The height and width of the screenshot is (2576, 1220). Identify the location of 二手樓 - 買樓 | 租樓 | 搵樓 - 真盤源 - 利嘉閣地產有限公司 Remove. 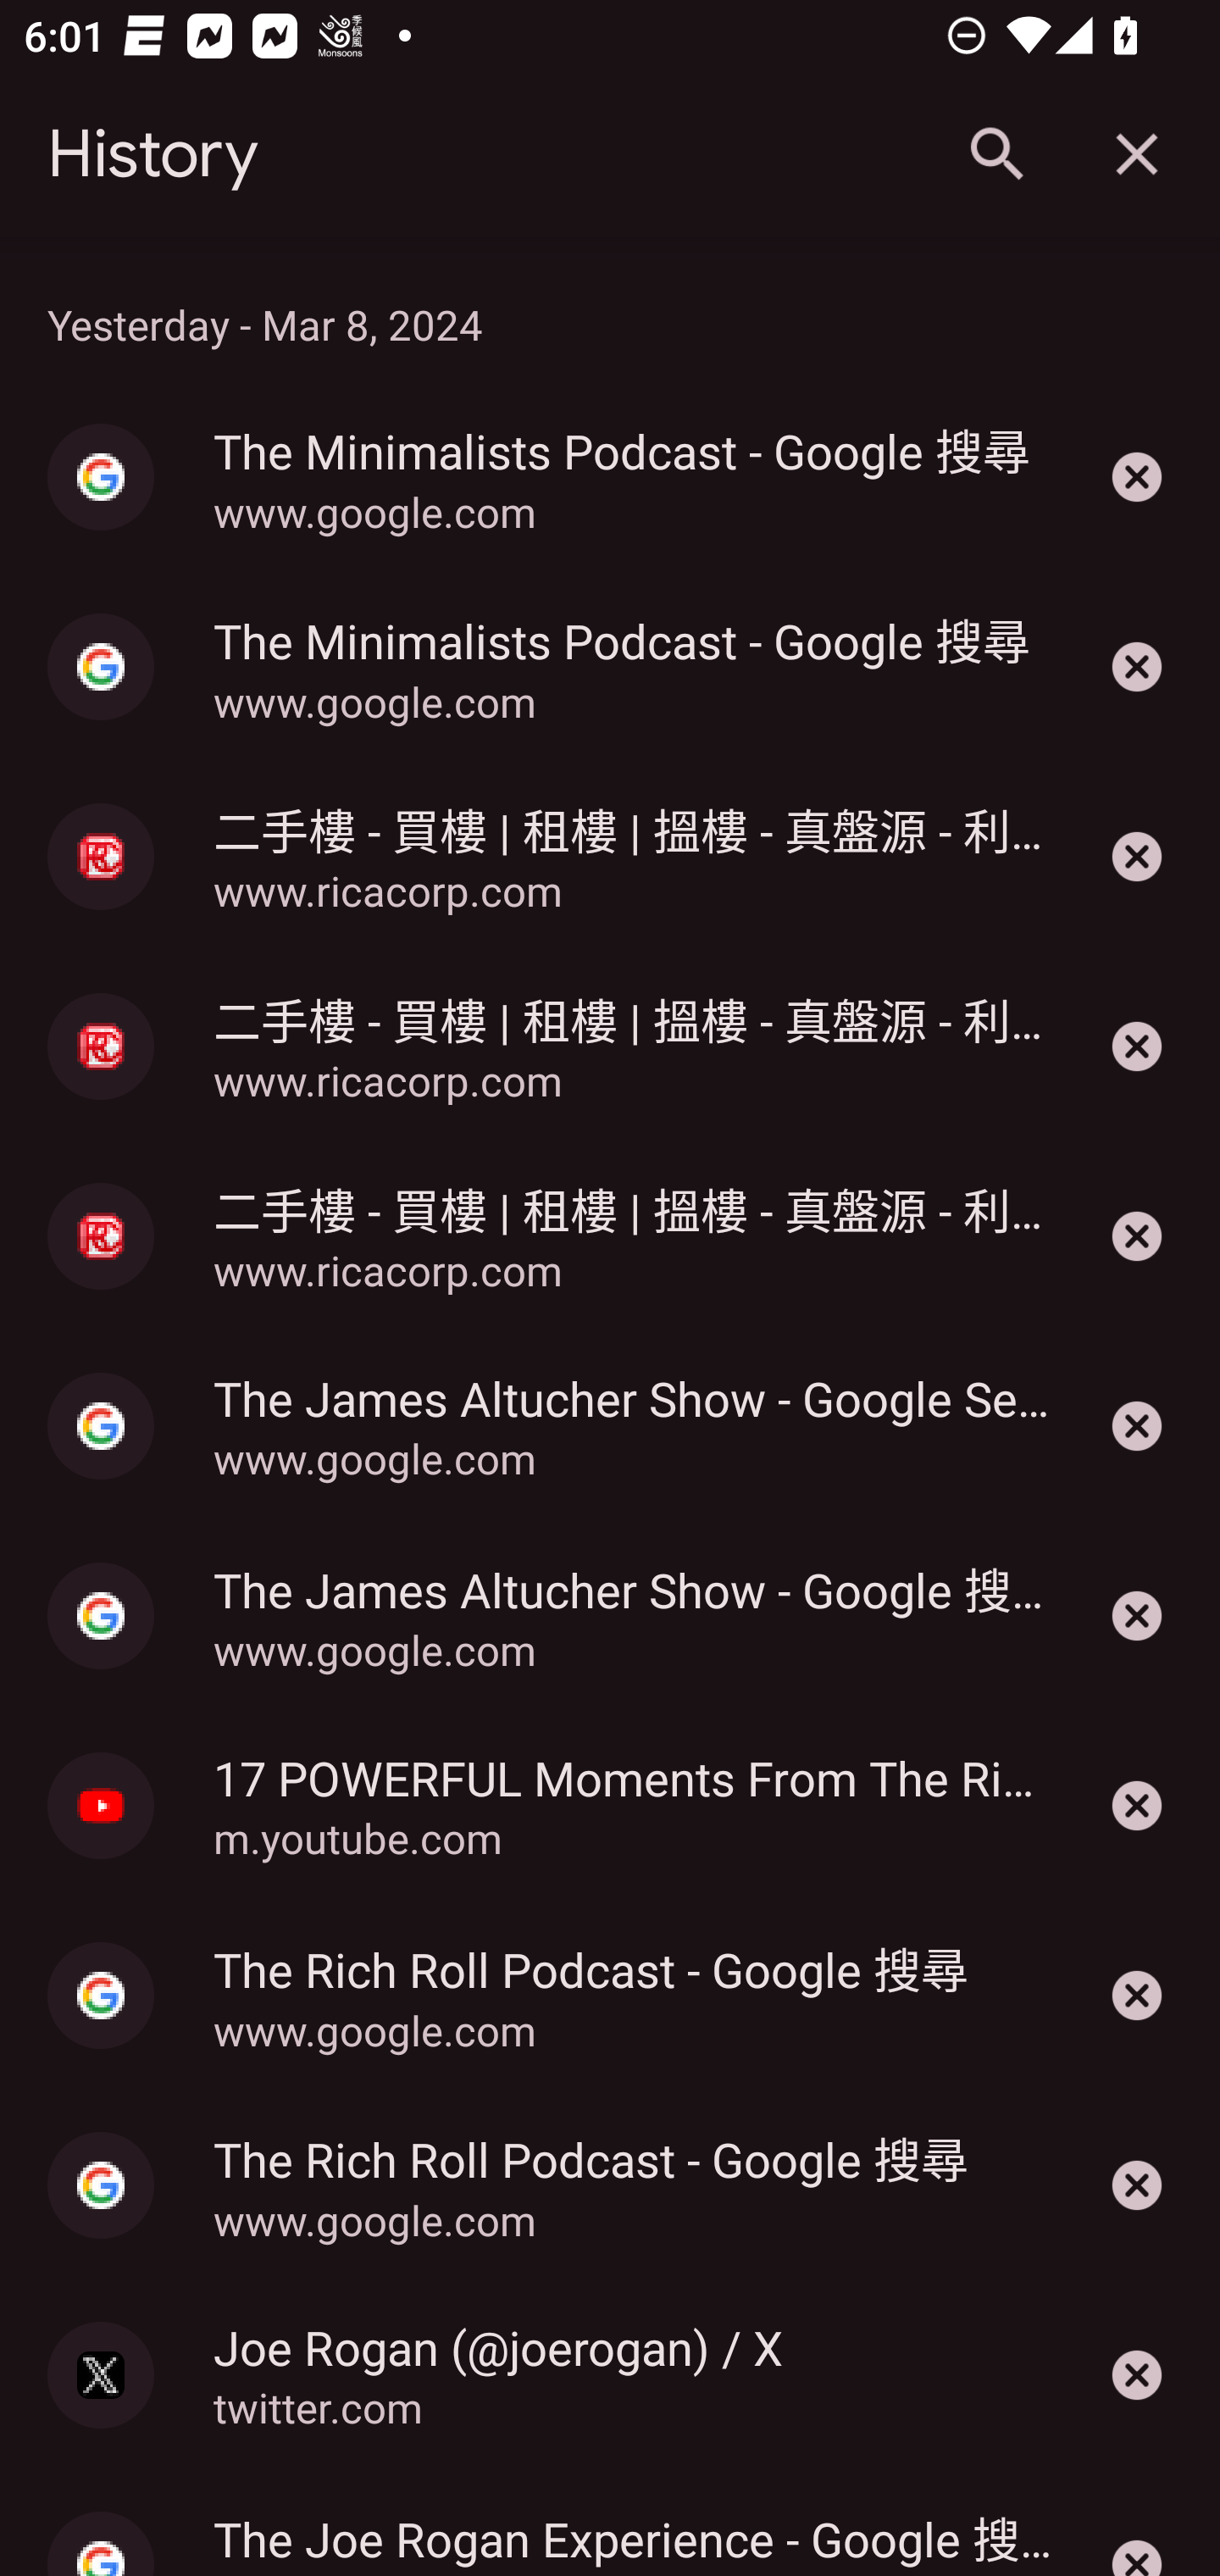
(1137, 856).